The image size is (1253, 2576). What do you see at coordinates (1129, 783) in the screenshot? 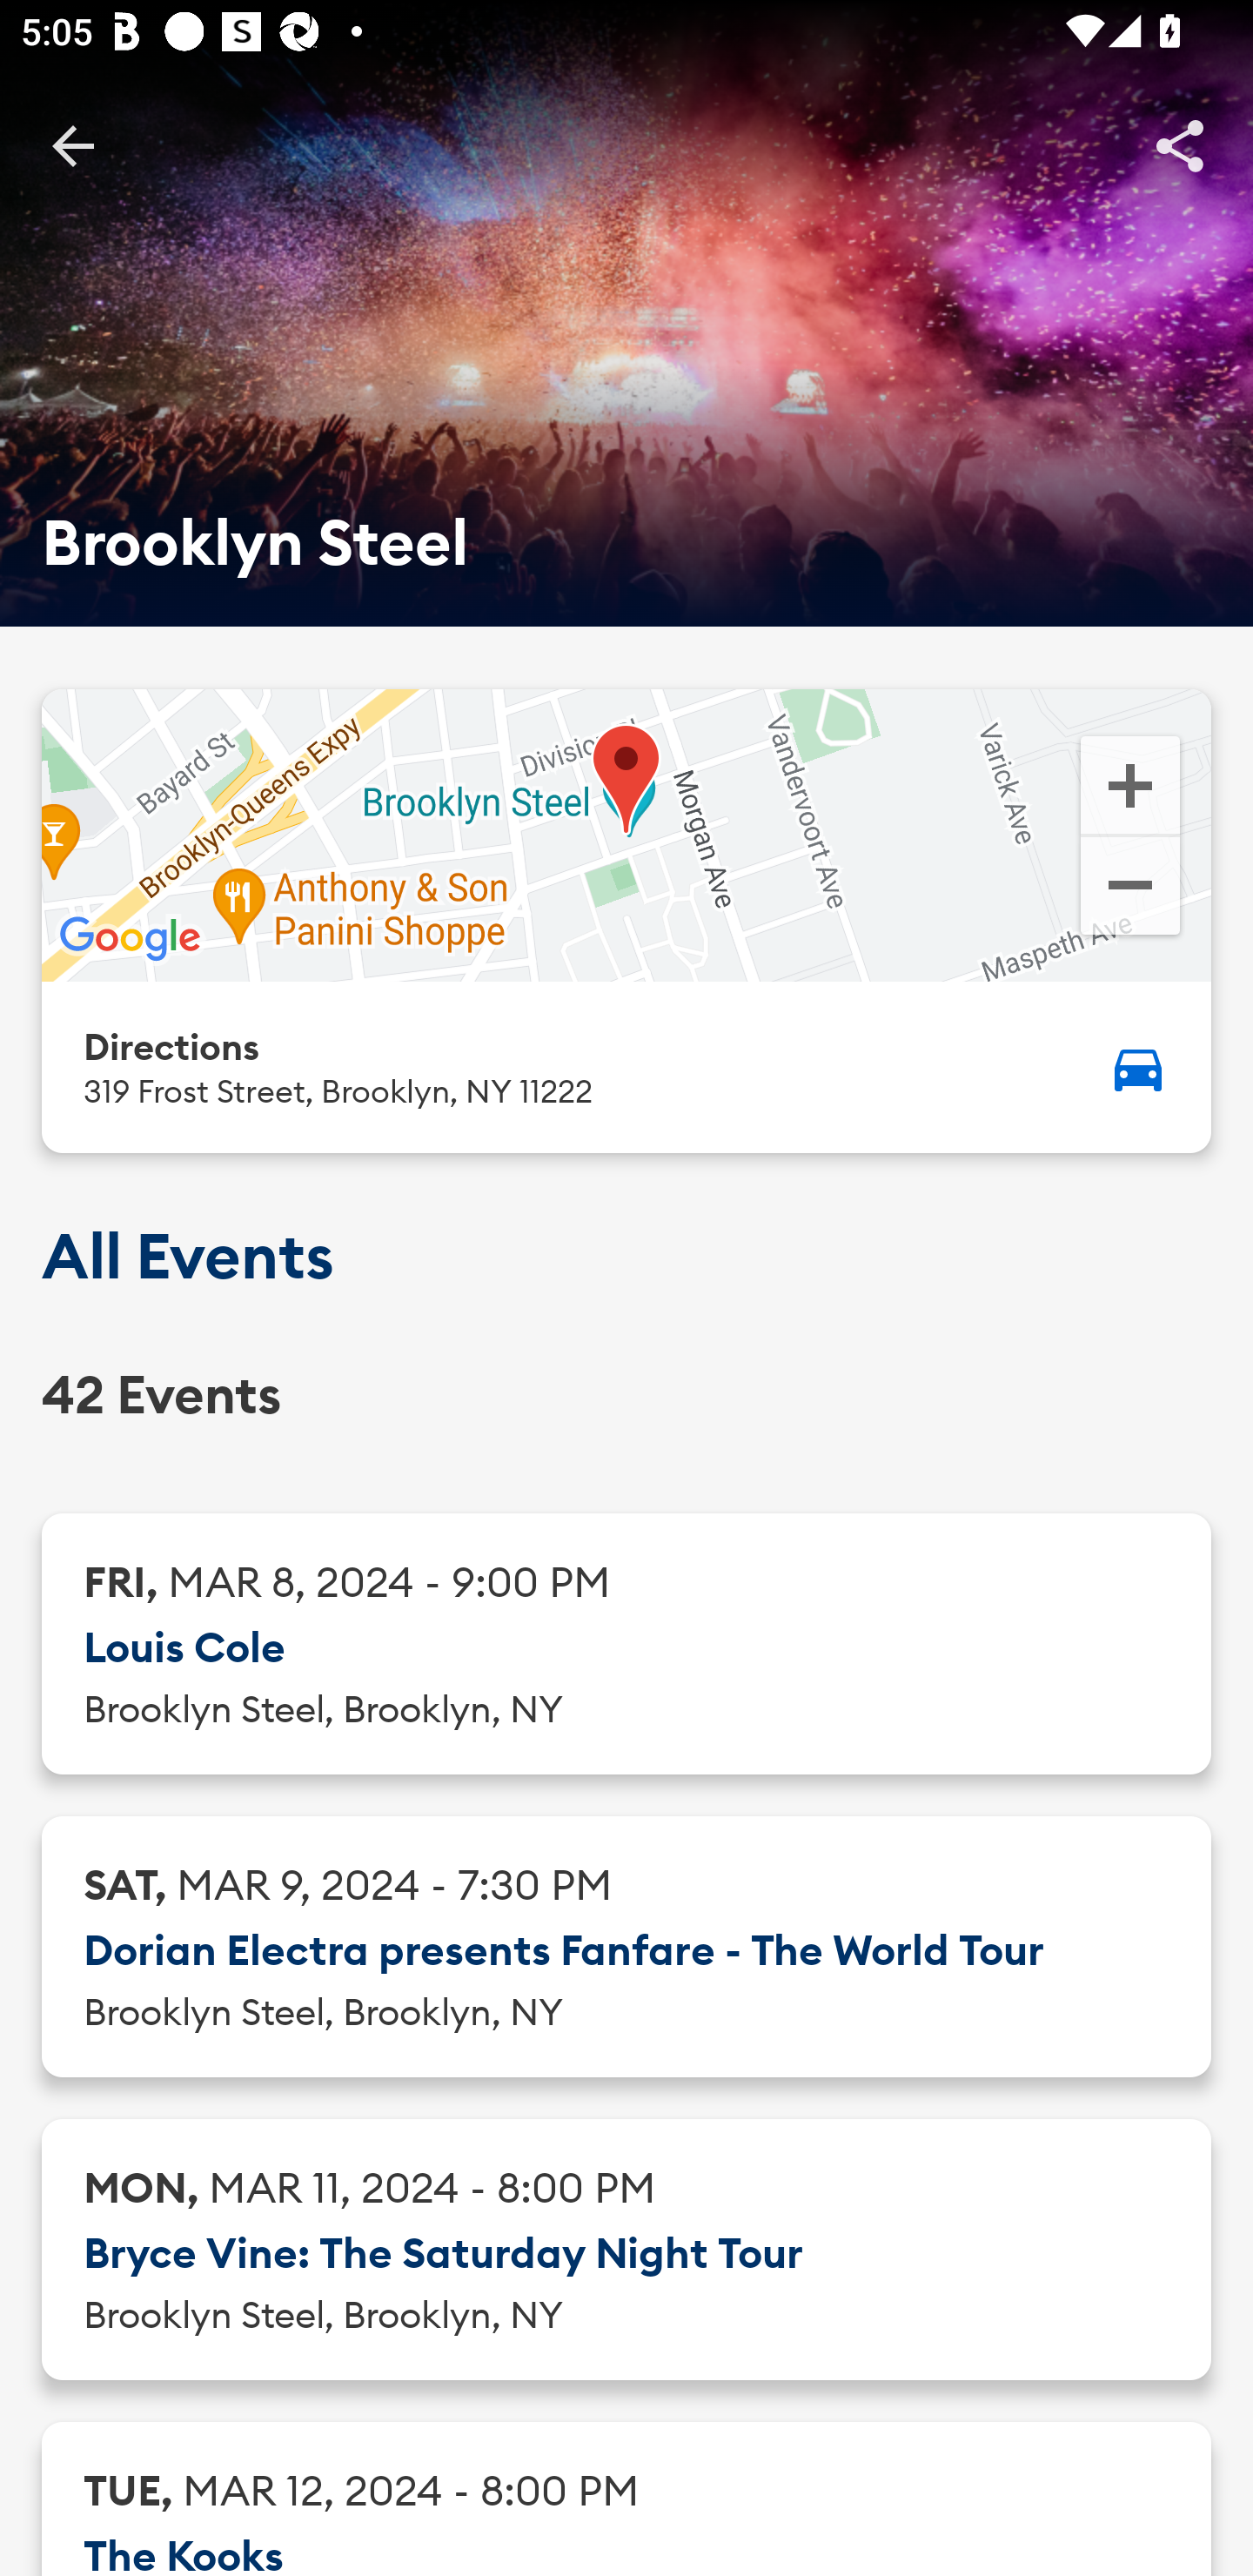
I see `Zoom in` at bounding box center [1129, 783].